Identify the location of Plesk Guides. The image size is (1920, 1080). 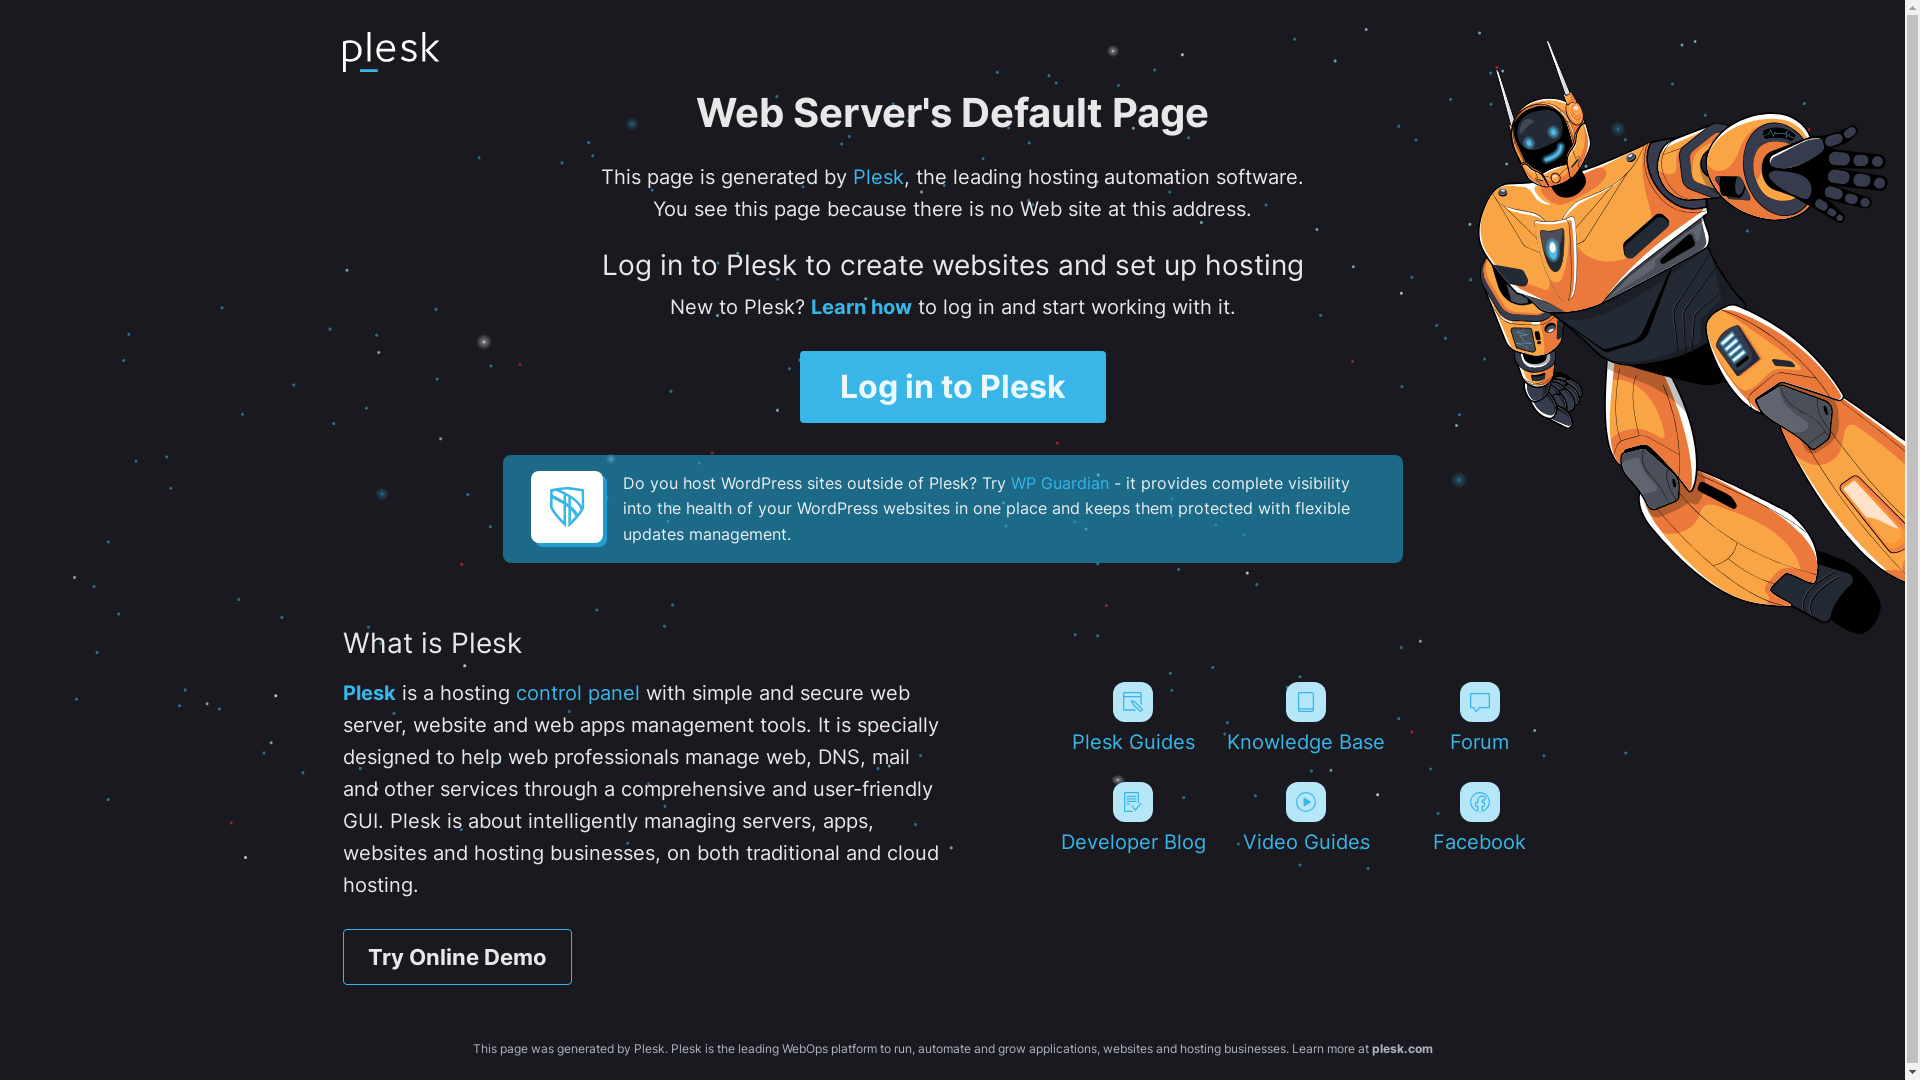
(1132, 718).